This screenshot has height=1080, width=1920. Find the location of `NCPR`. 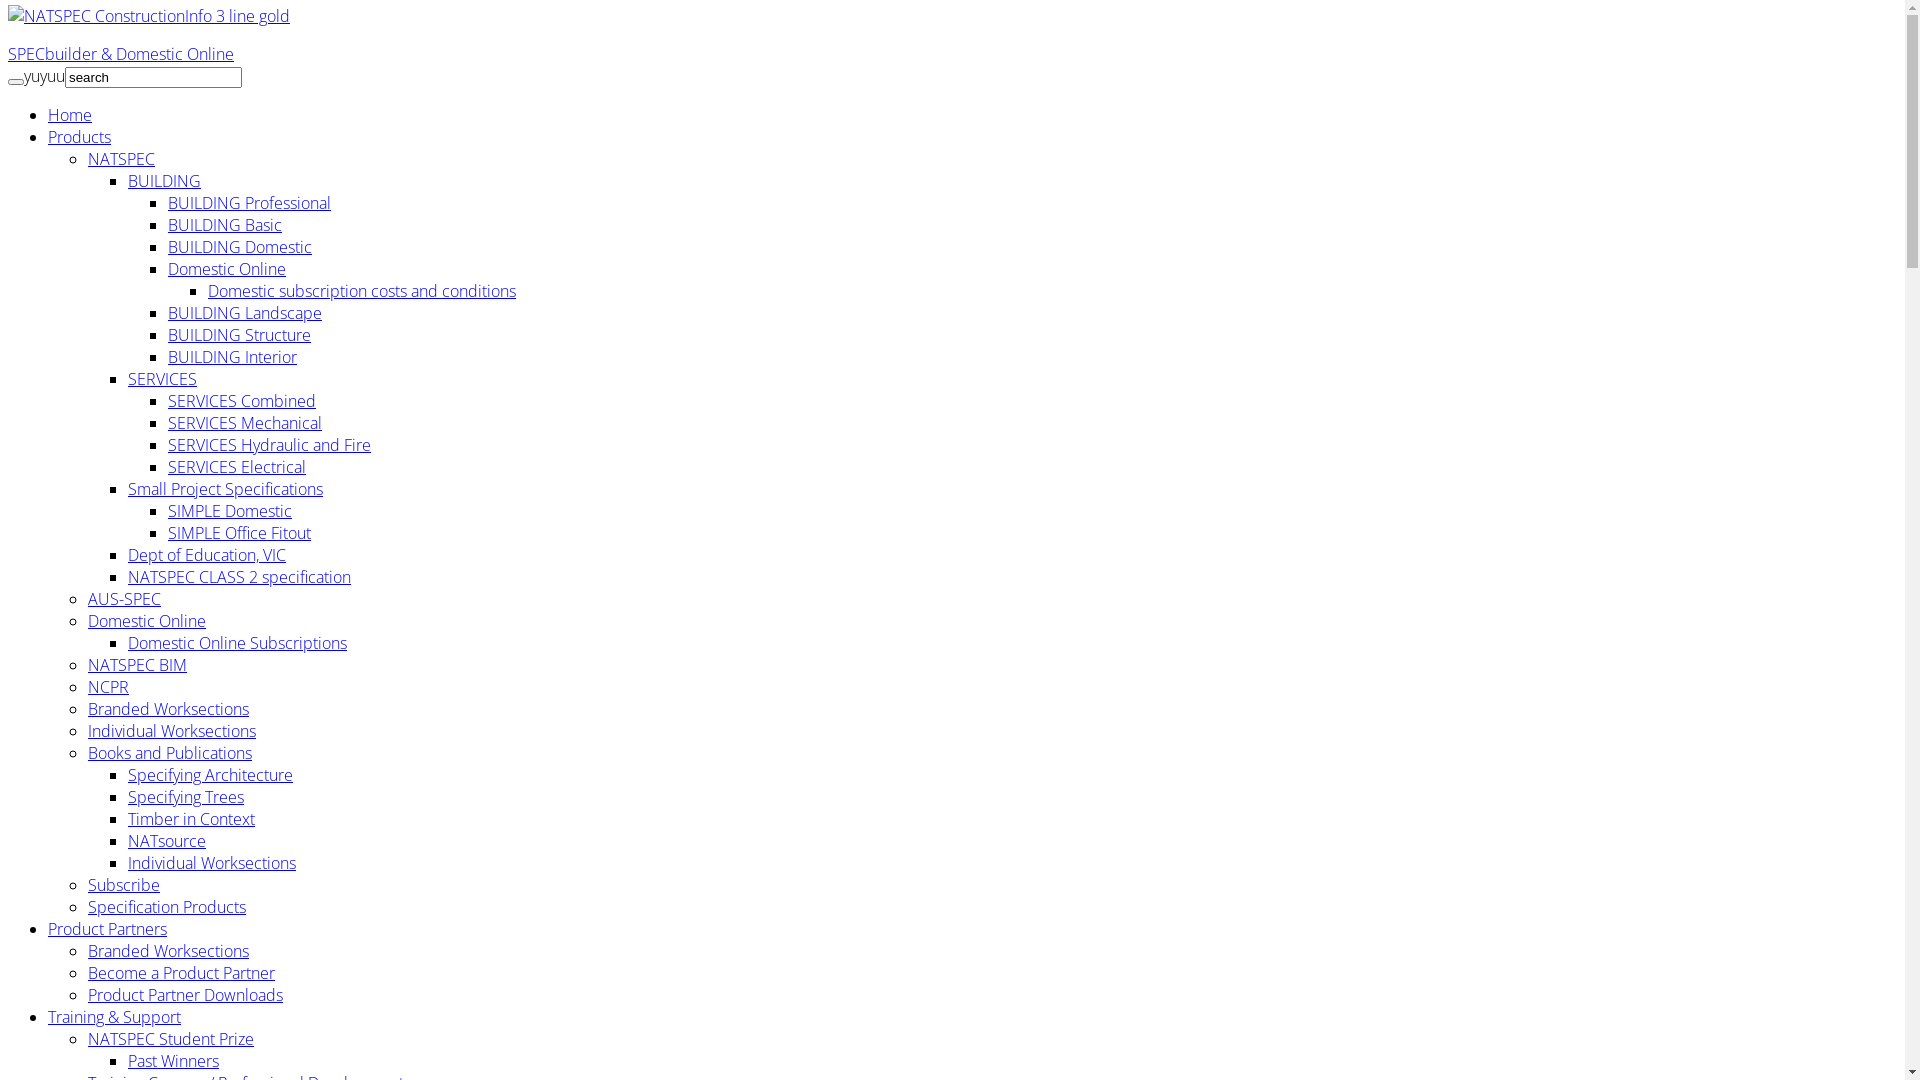

NCPR is located at coordinates (108, 687).